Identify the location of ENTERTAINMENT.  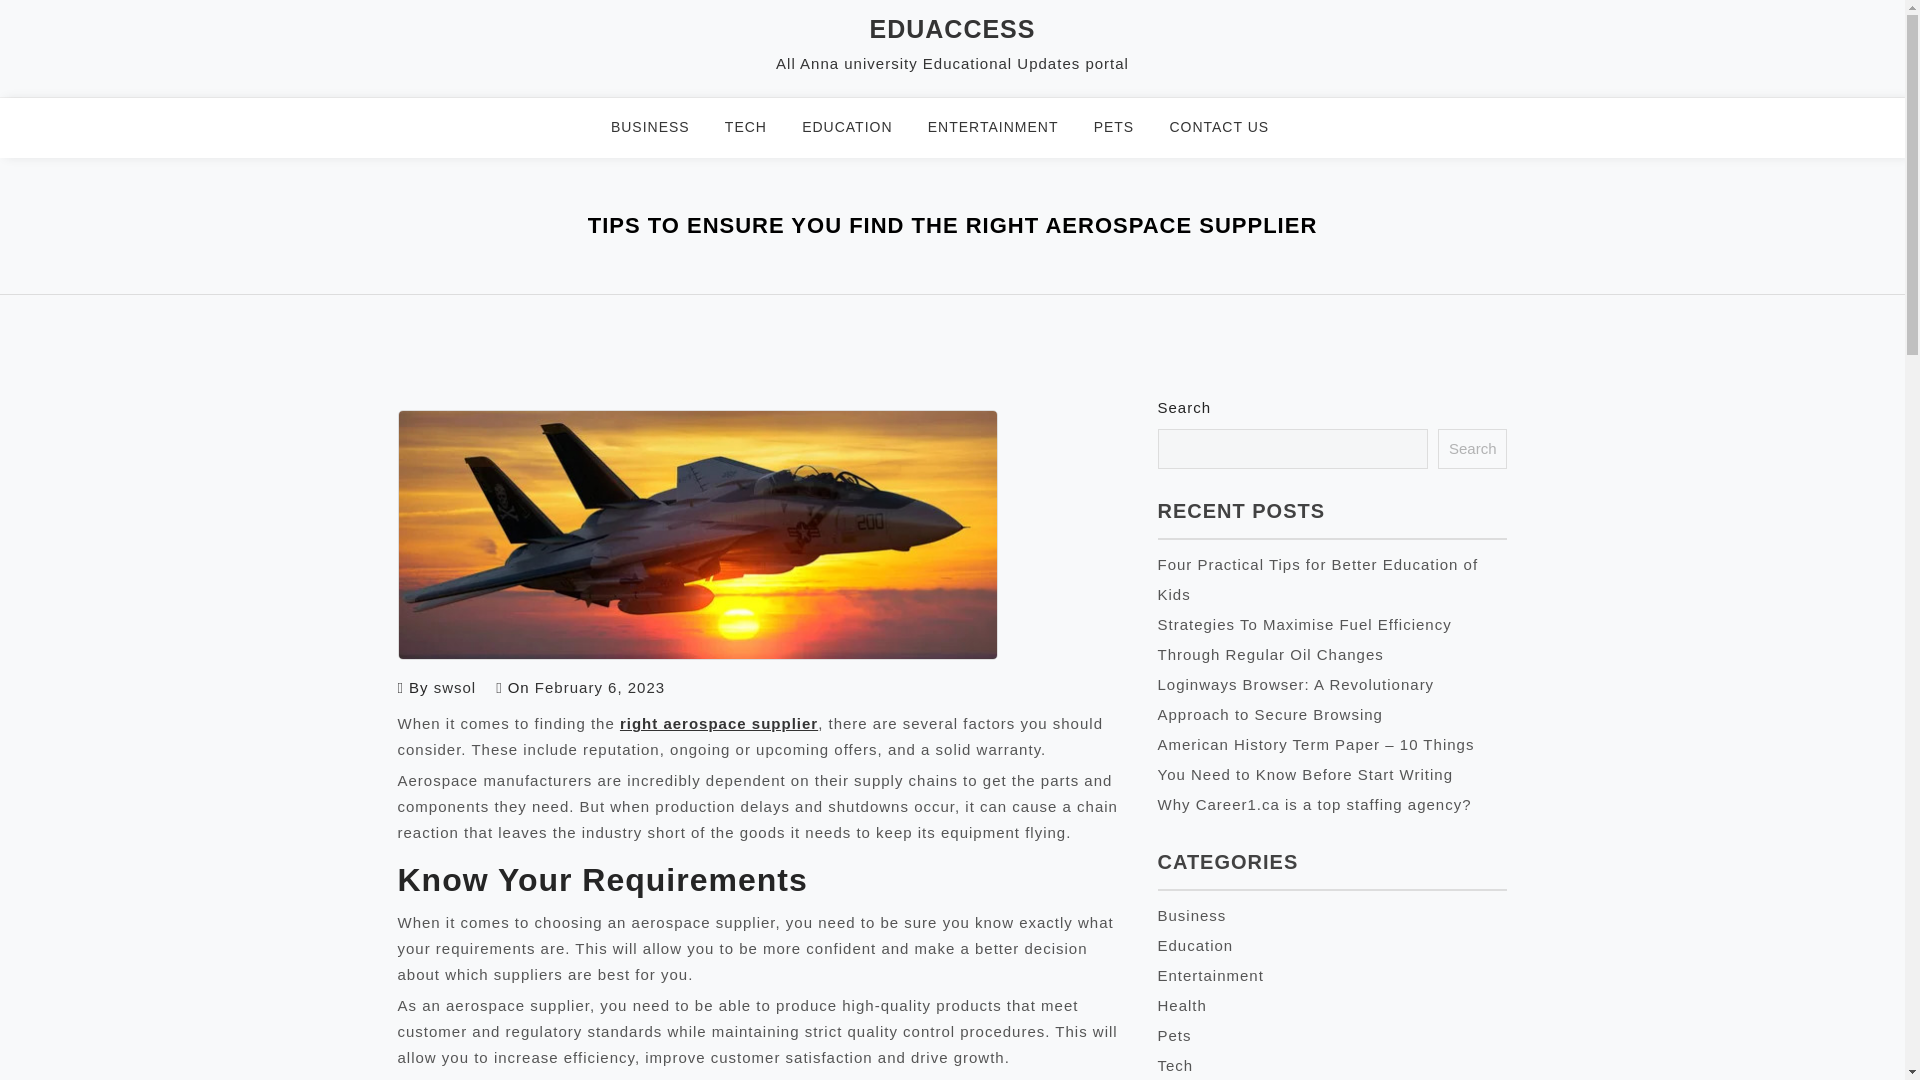
(1006, 128).